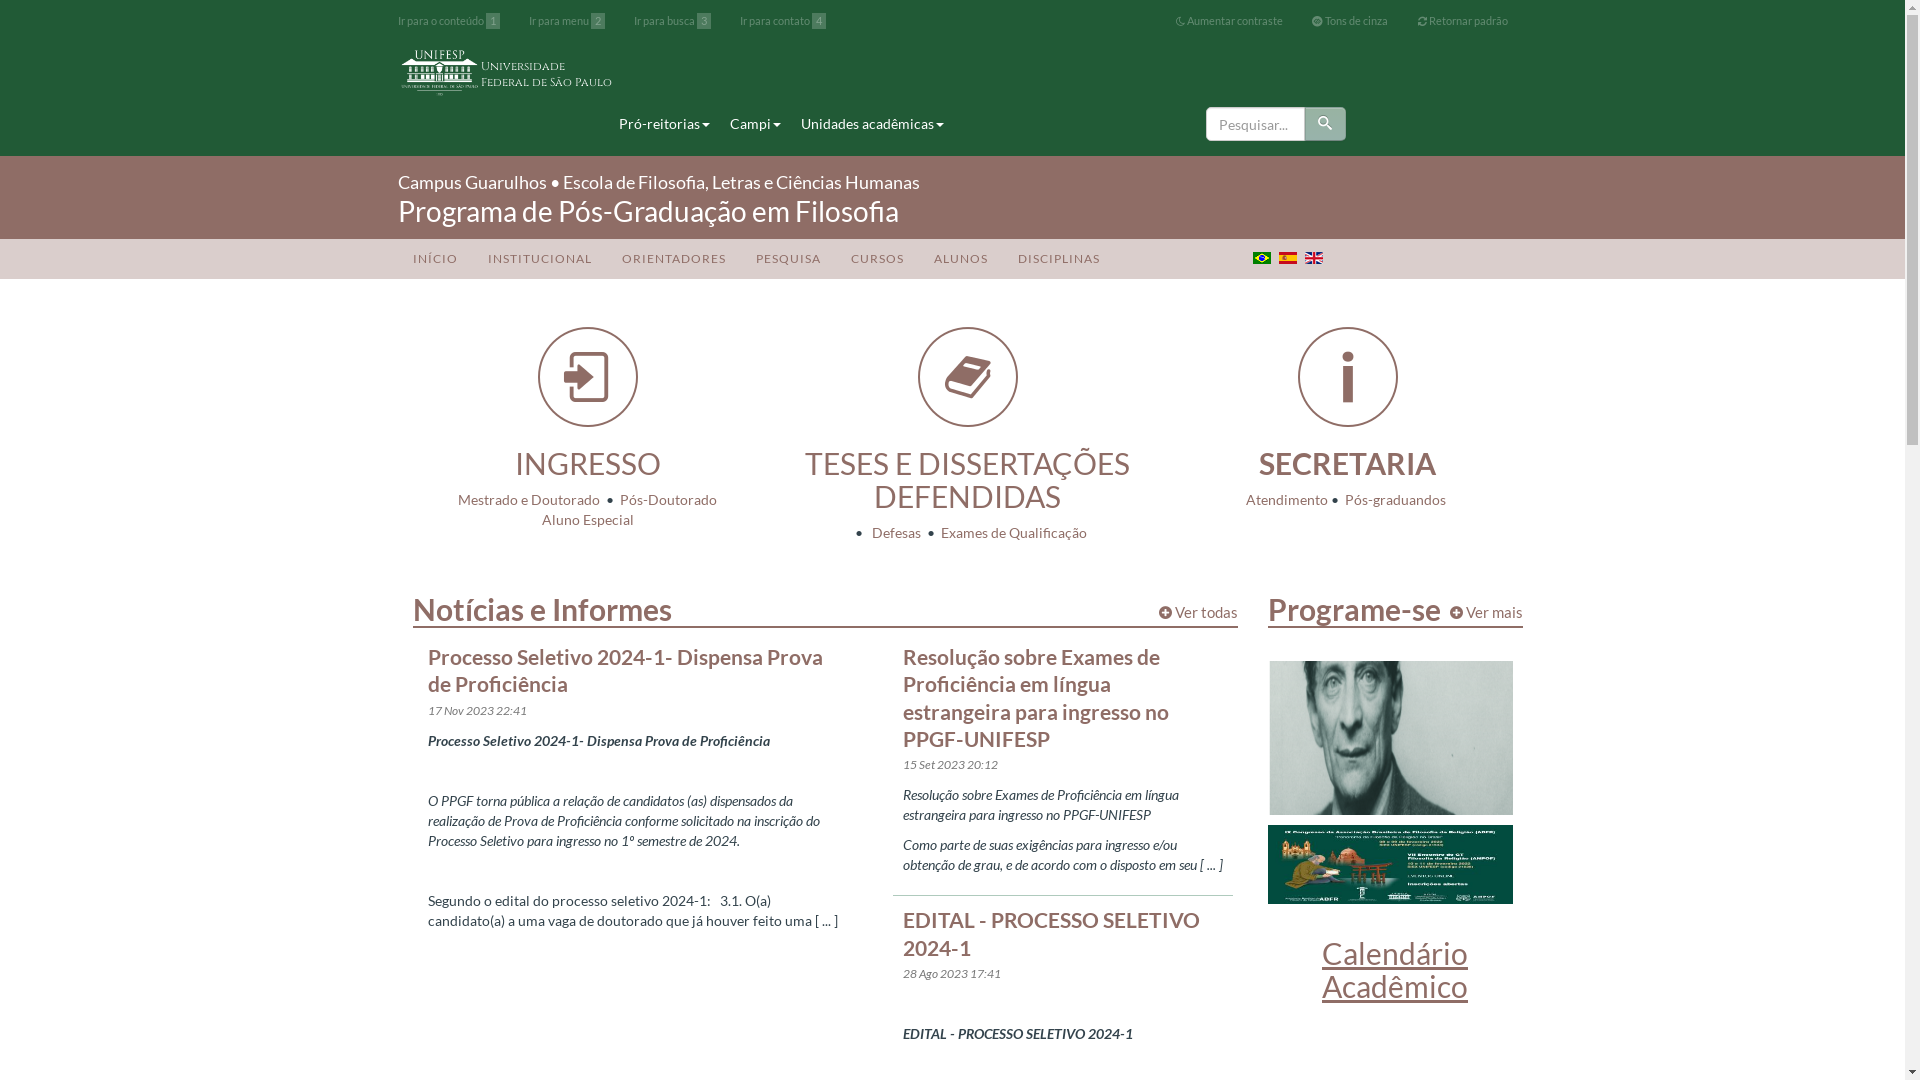 The image size is (1920, 1080). What do you see at coordinates (672, 21) in the screenshot?
I see `Ir para busca 3` at bounding box center [672, 21].